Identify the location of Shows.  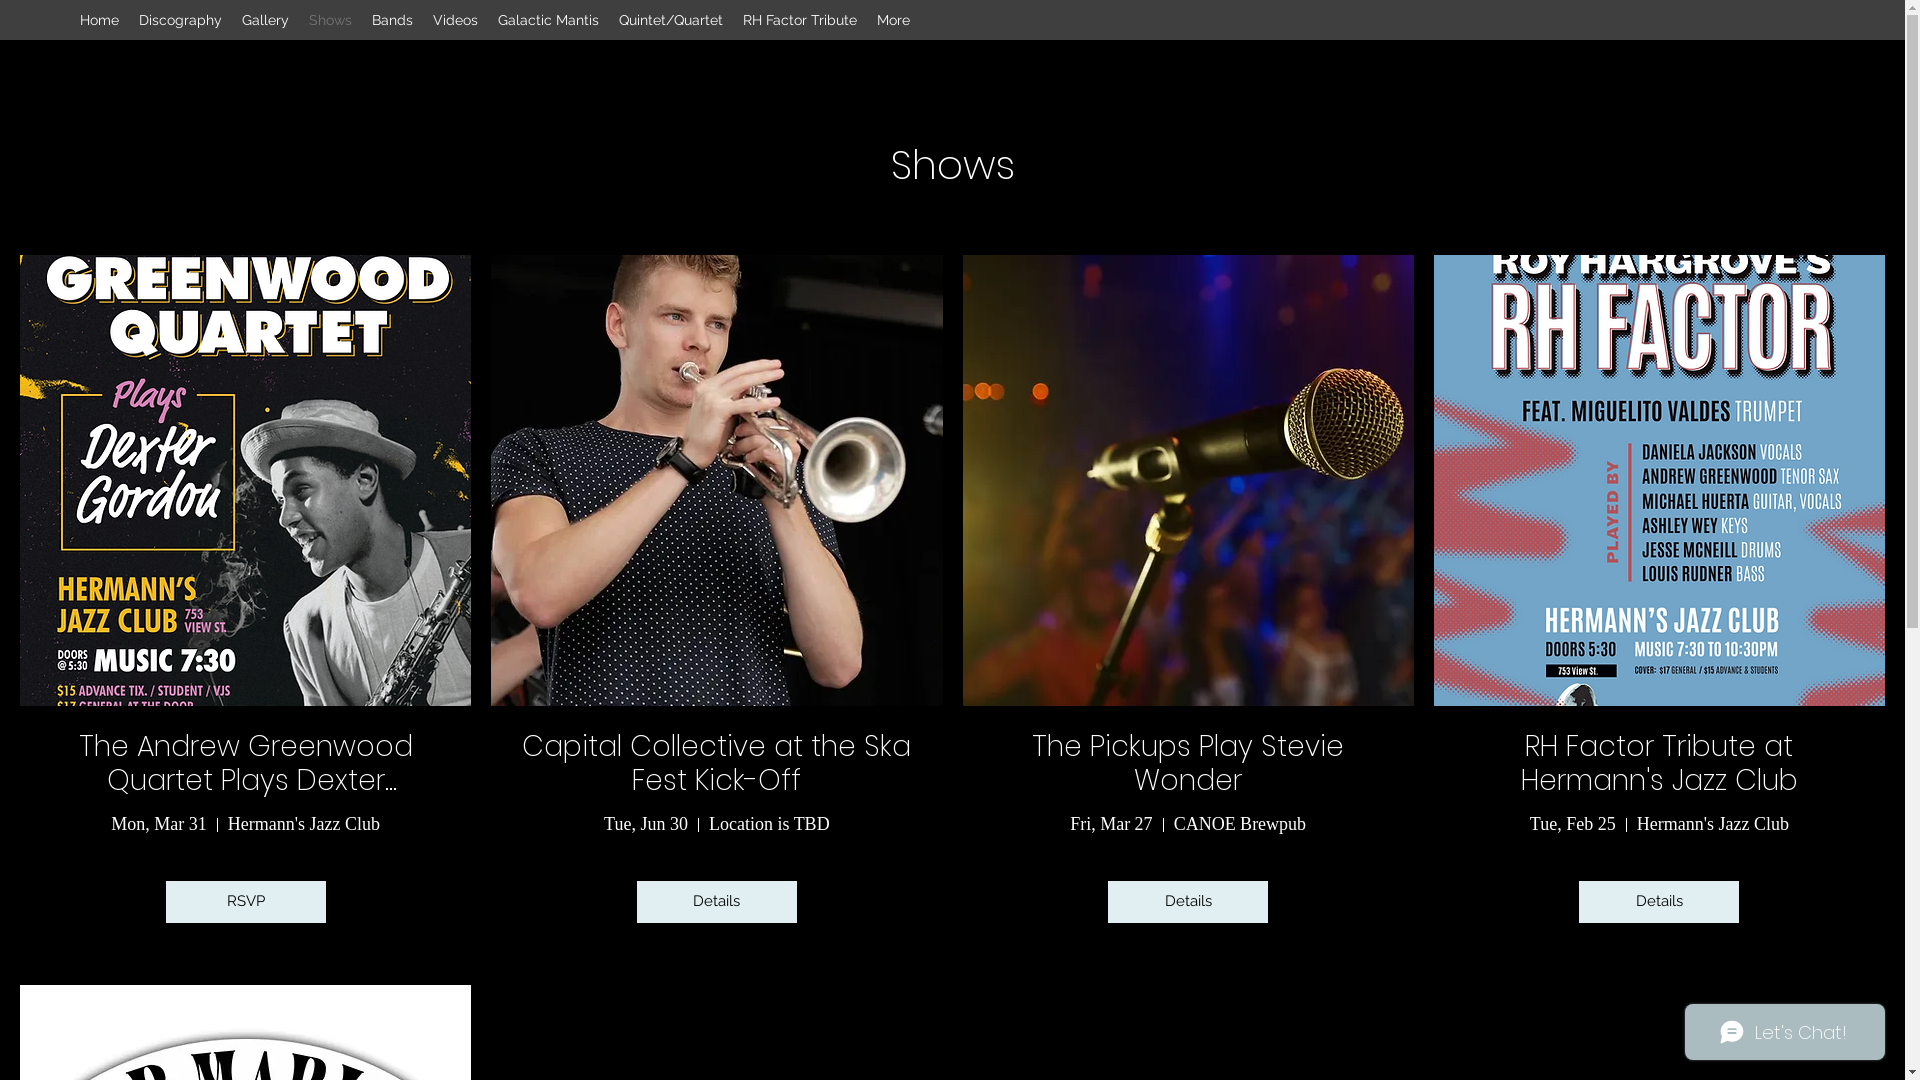
(330, 20).